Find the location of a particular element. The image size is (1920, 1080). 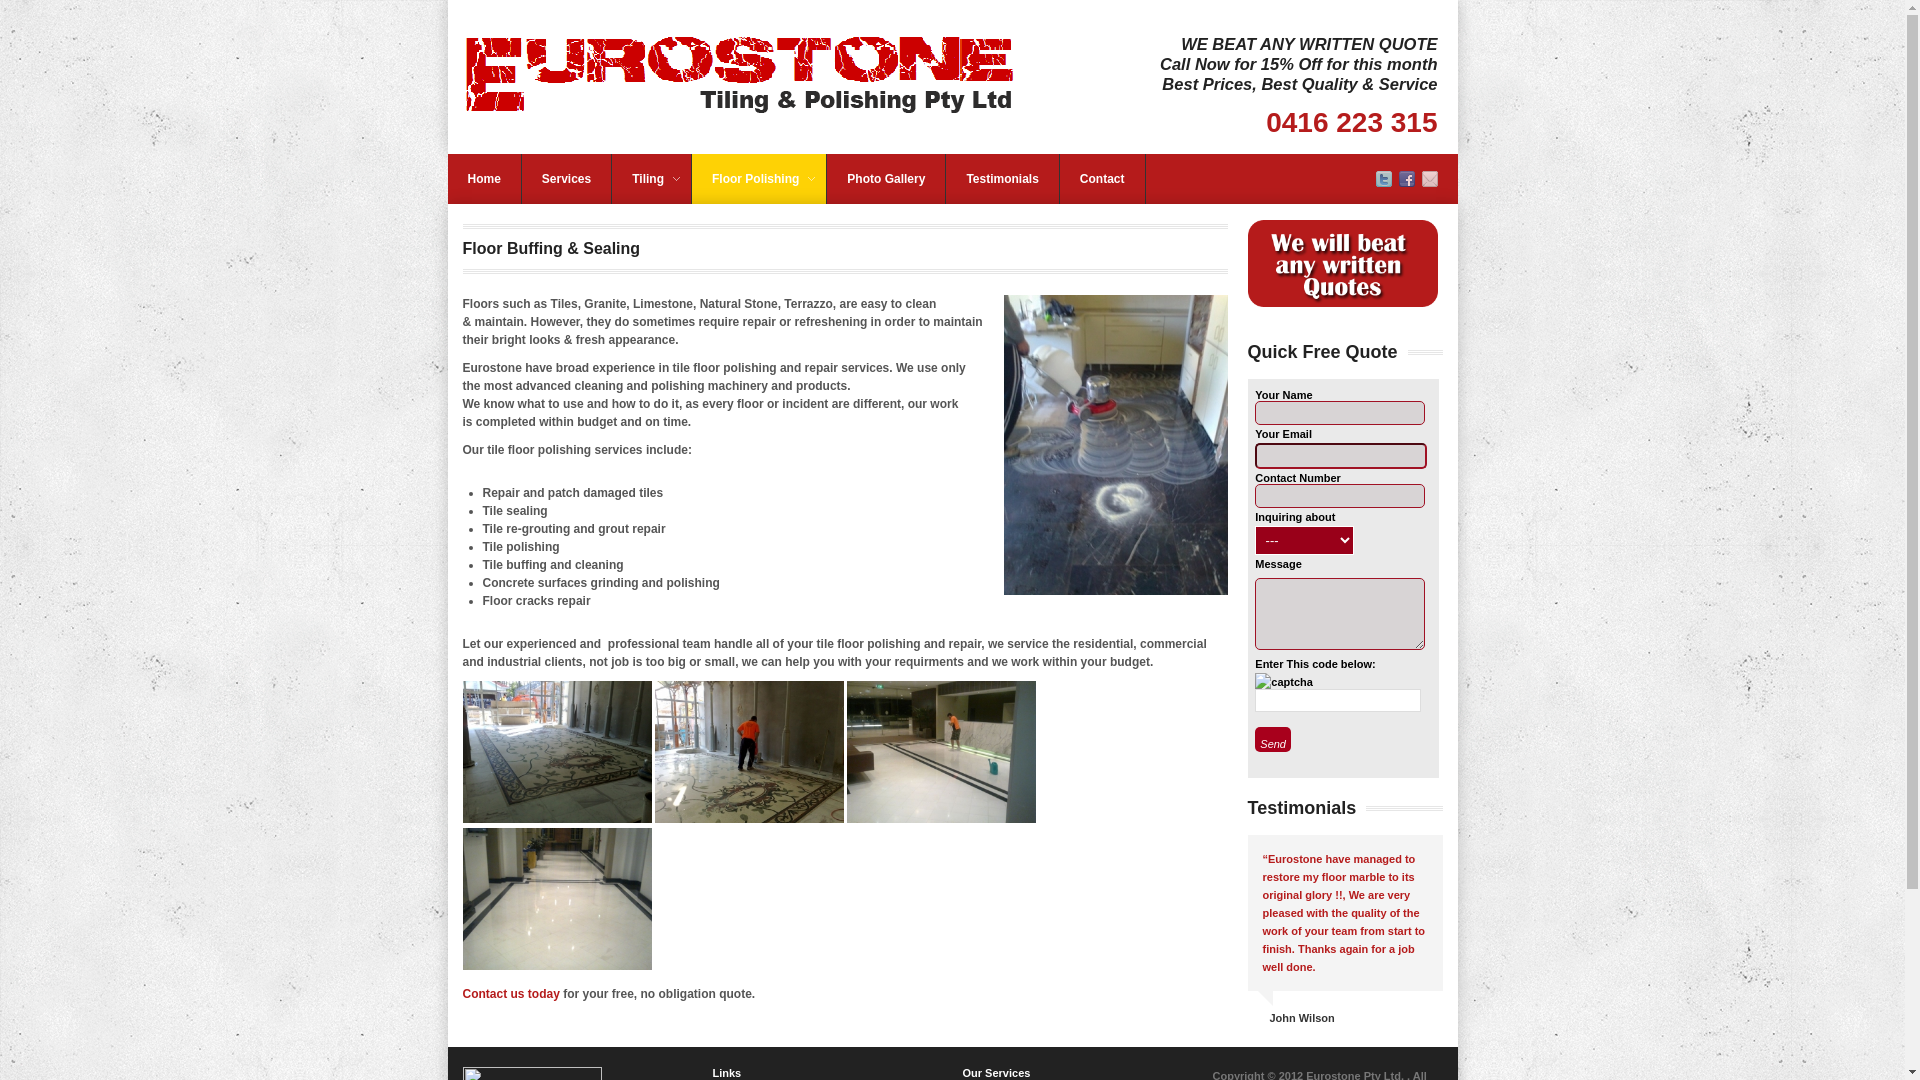

facebook is located at coordinates (1406, 183).